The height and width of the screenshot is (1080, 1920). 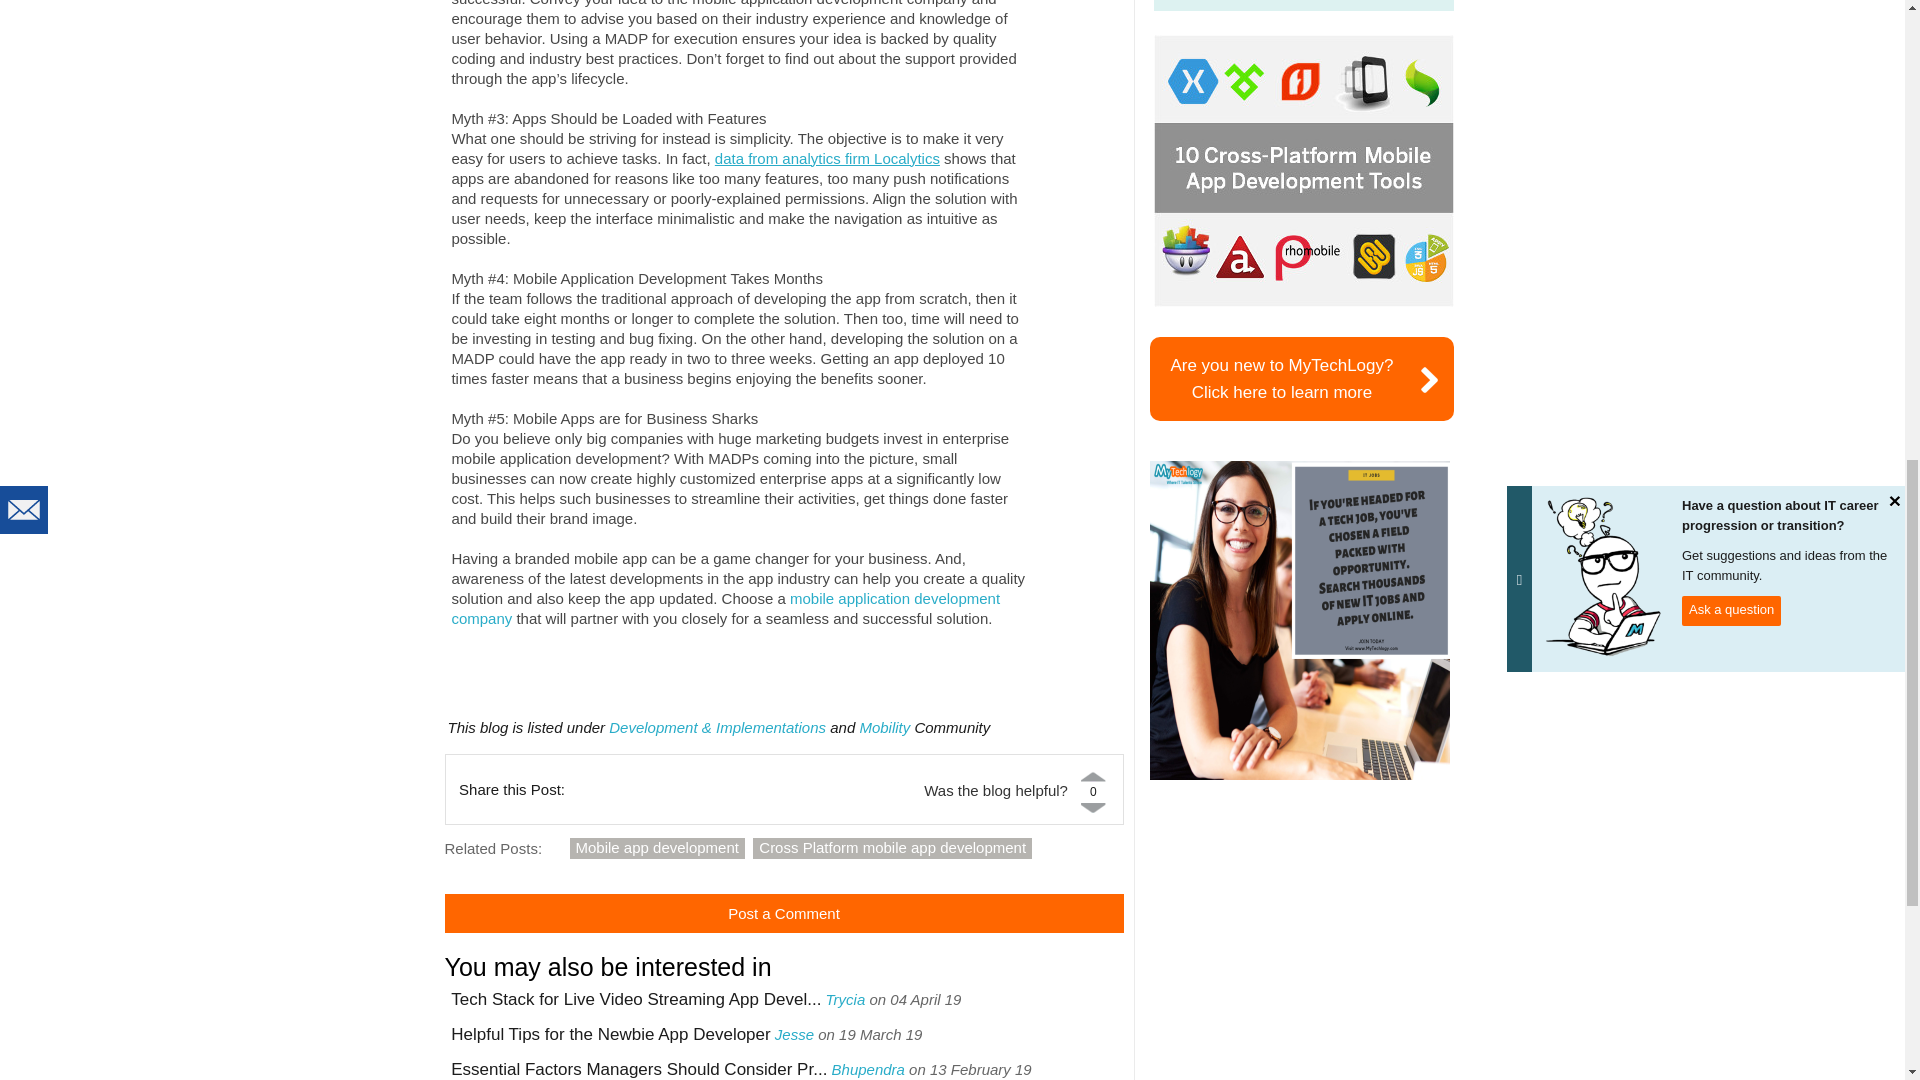 I want to click on Tech Stack for Live Video Streaming App Development, so click(x=636, y=999).